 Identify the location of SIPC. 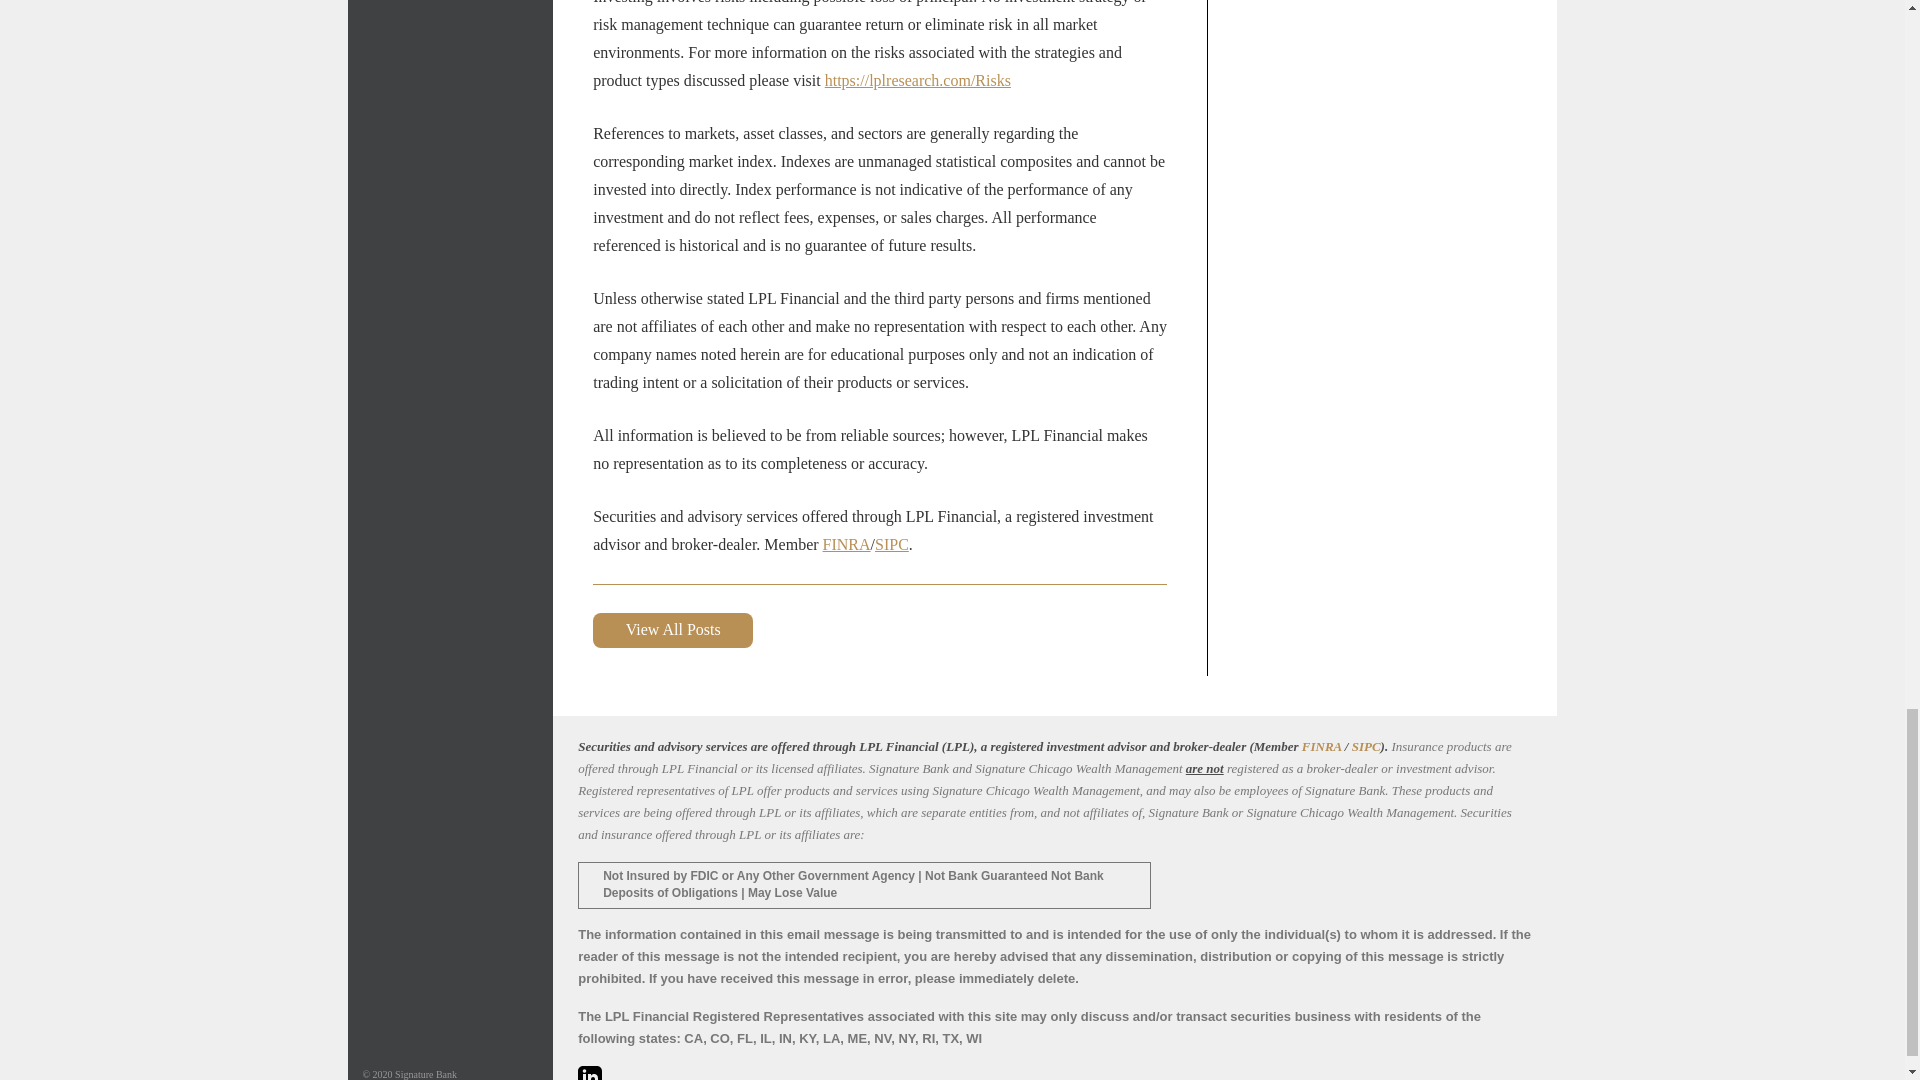
(1366, 746).